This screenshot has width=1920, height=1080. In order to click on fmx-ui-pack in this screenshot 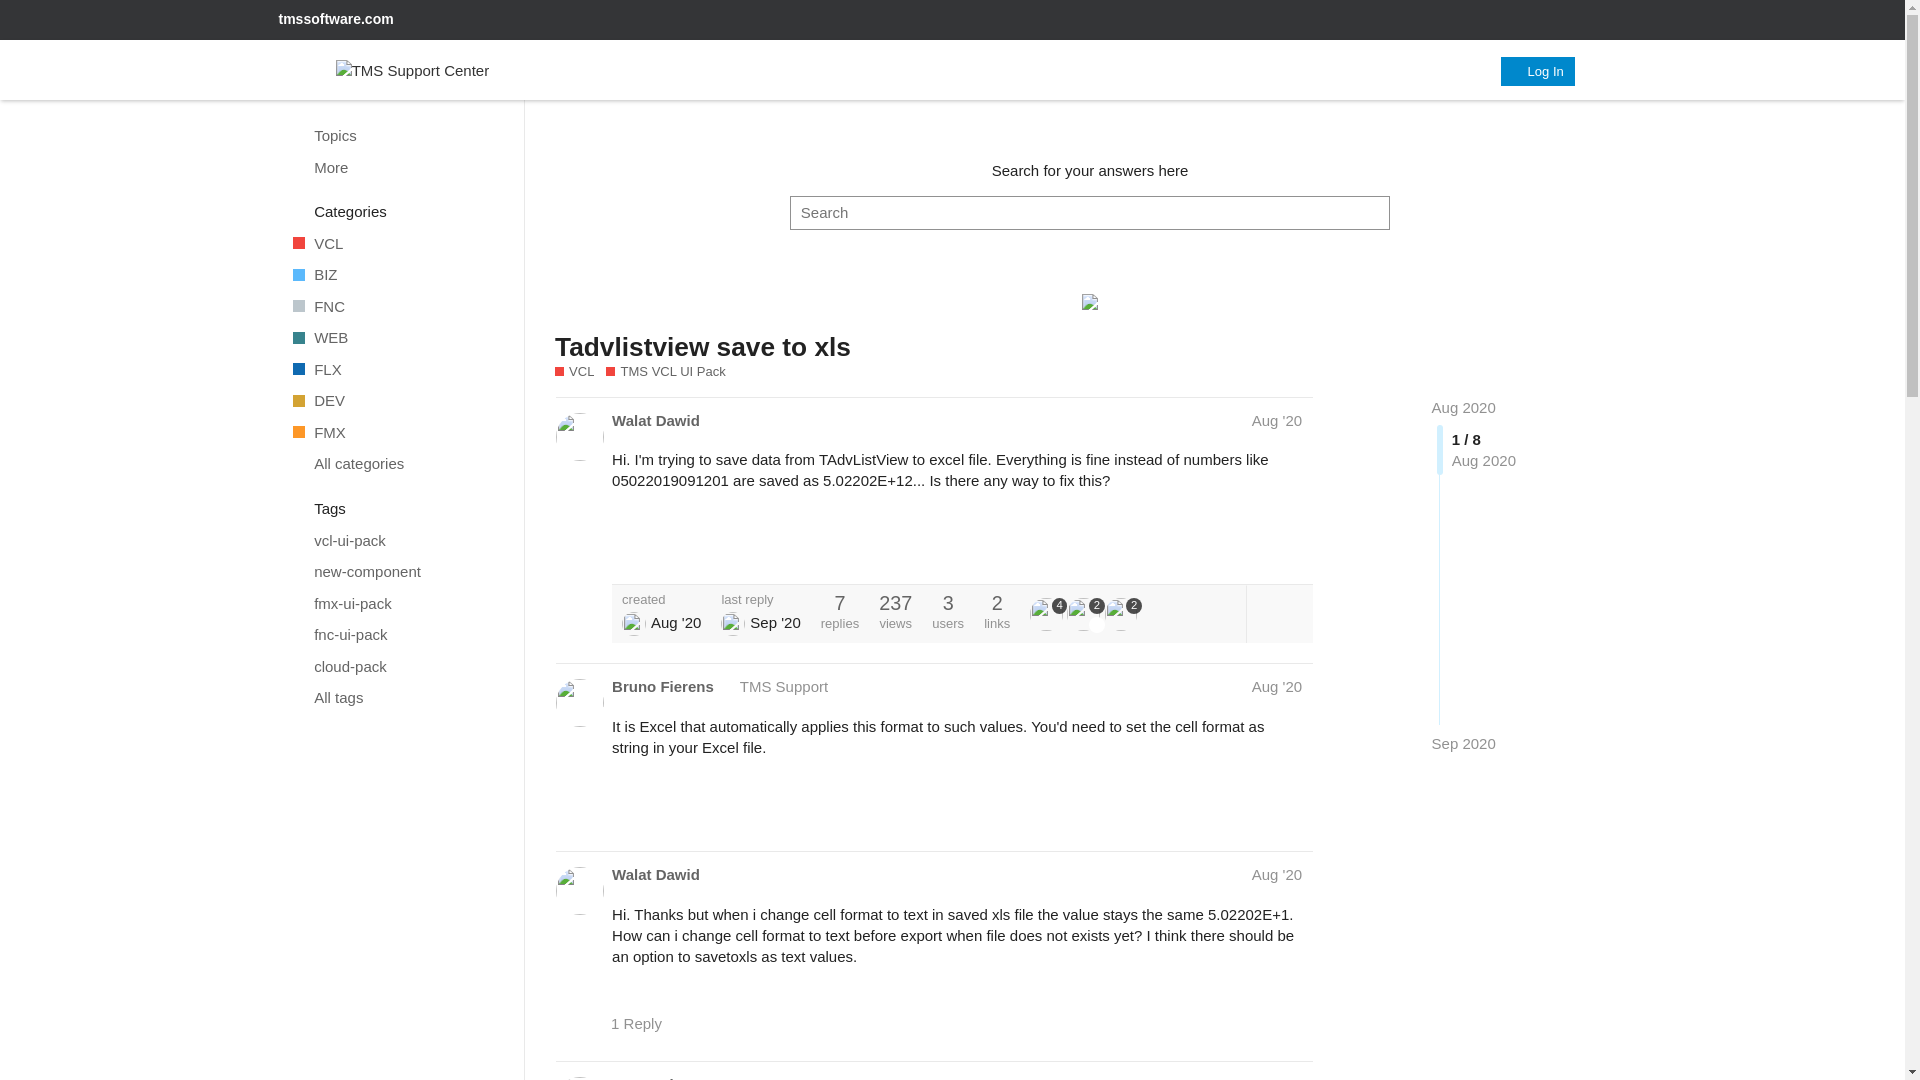, I will do `click(397, 602)`.